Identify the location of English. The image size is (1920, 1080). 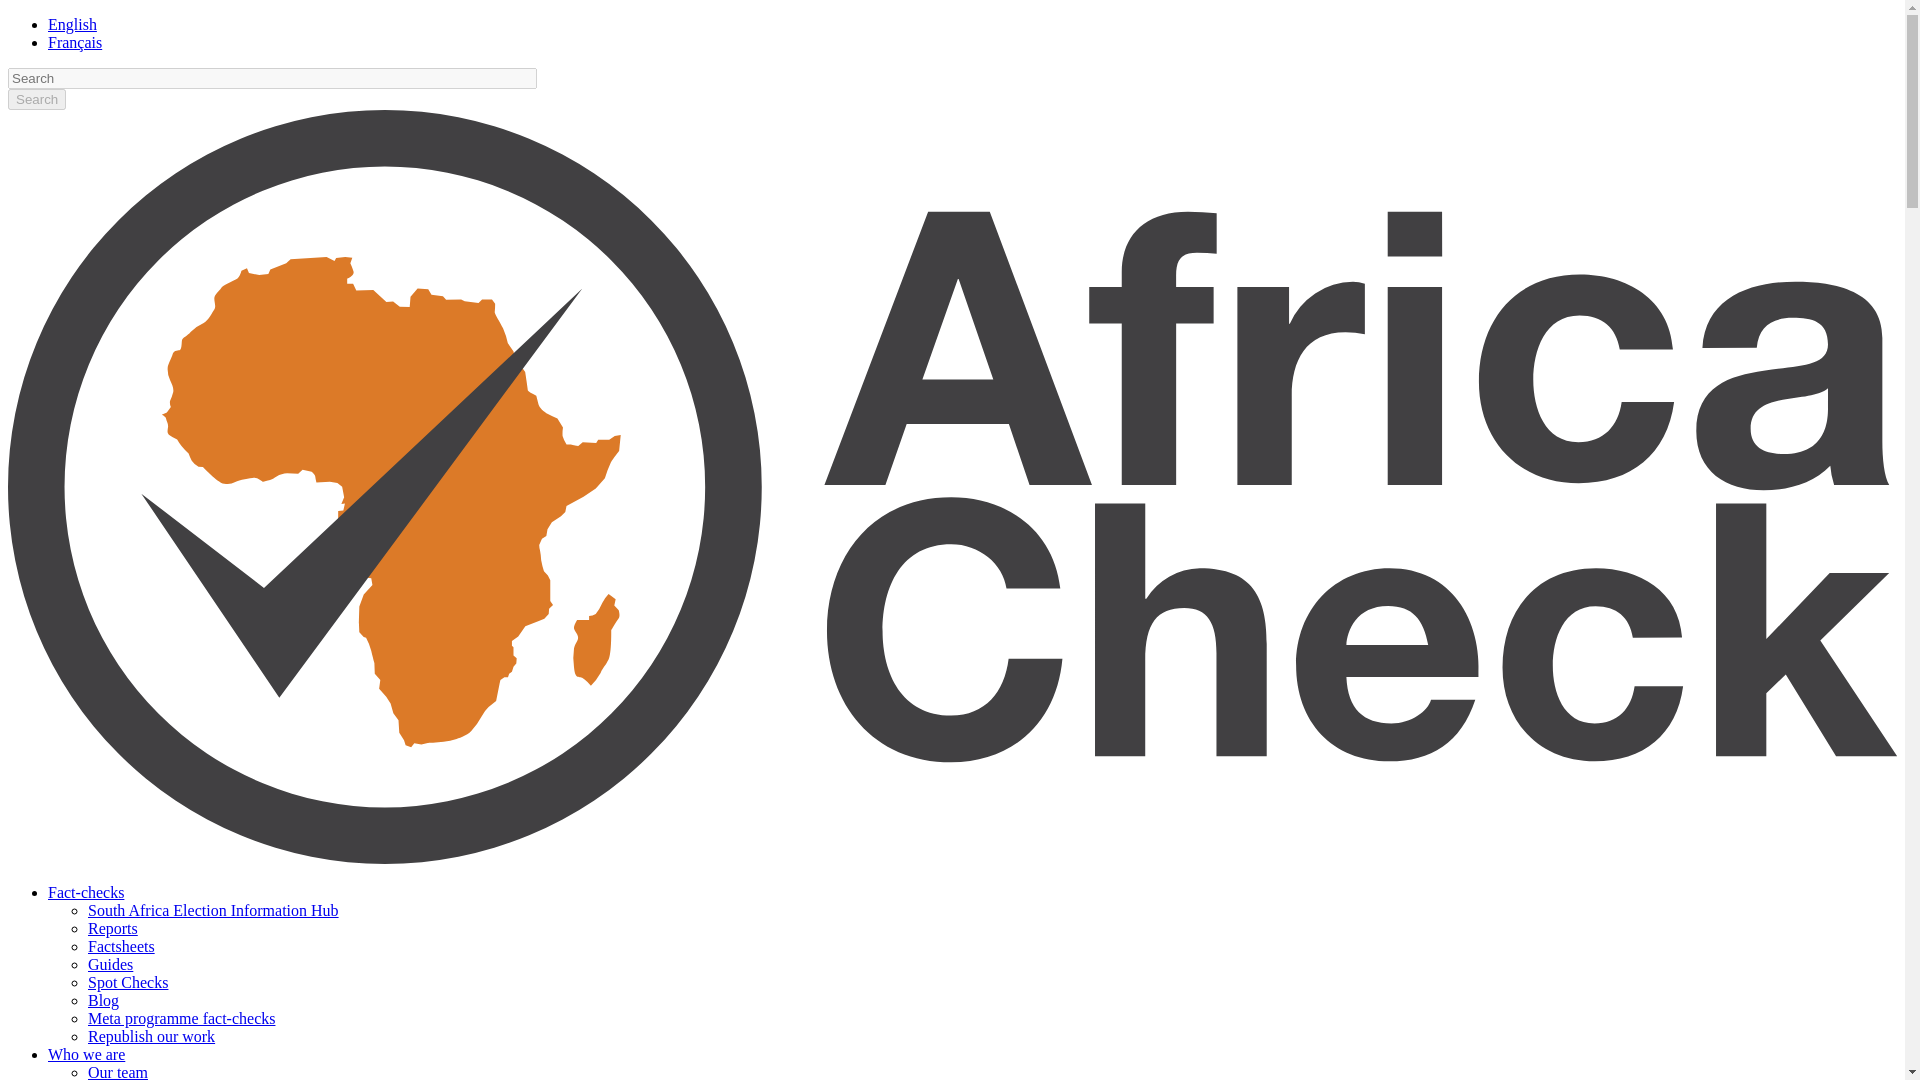
(72, 24).